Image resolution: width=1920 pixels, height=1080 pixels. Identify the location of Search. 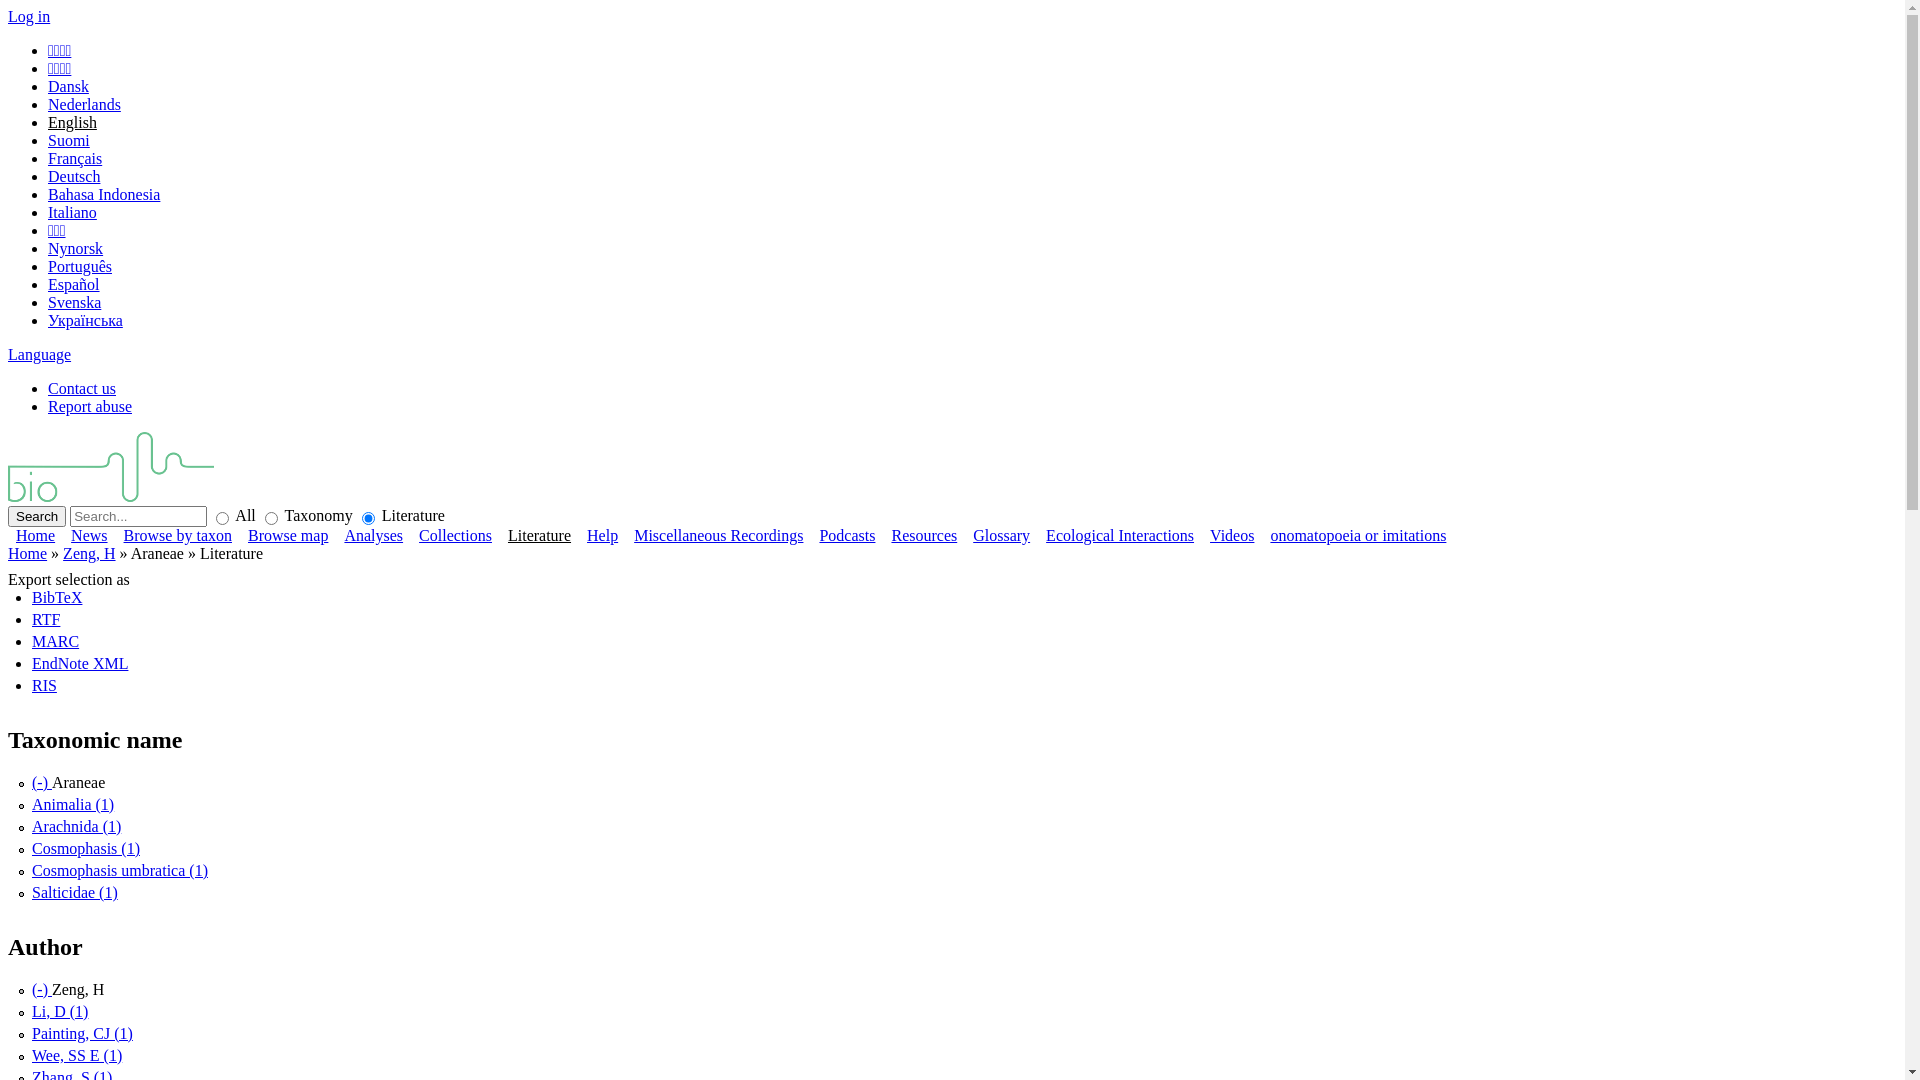
(37, 516).